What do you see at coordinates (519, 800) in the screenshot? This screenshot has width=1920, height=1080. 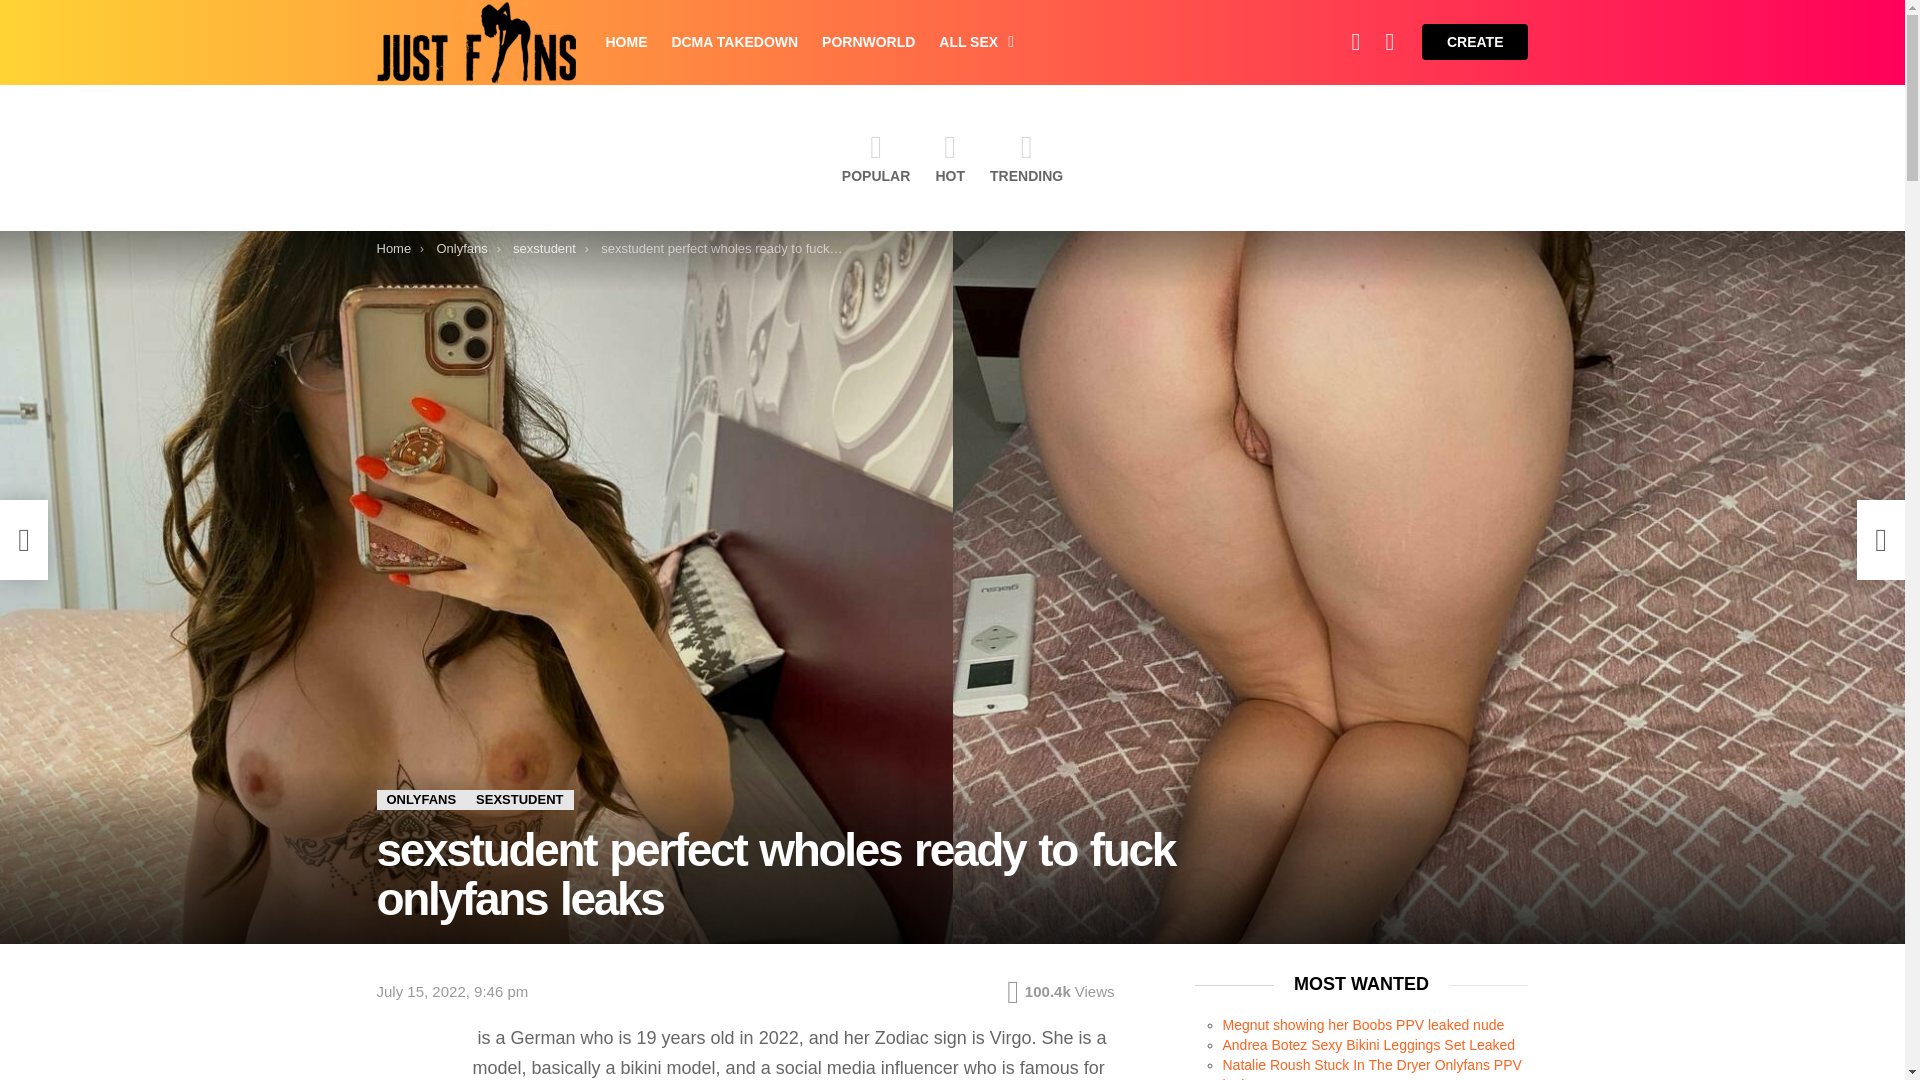 I see `SEXSTUDENT` at bounding box center [519, 800].